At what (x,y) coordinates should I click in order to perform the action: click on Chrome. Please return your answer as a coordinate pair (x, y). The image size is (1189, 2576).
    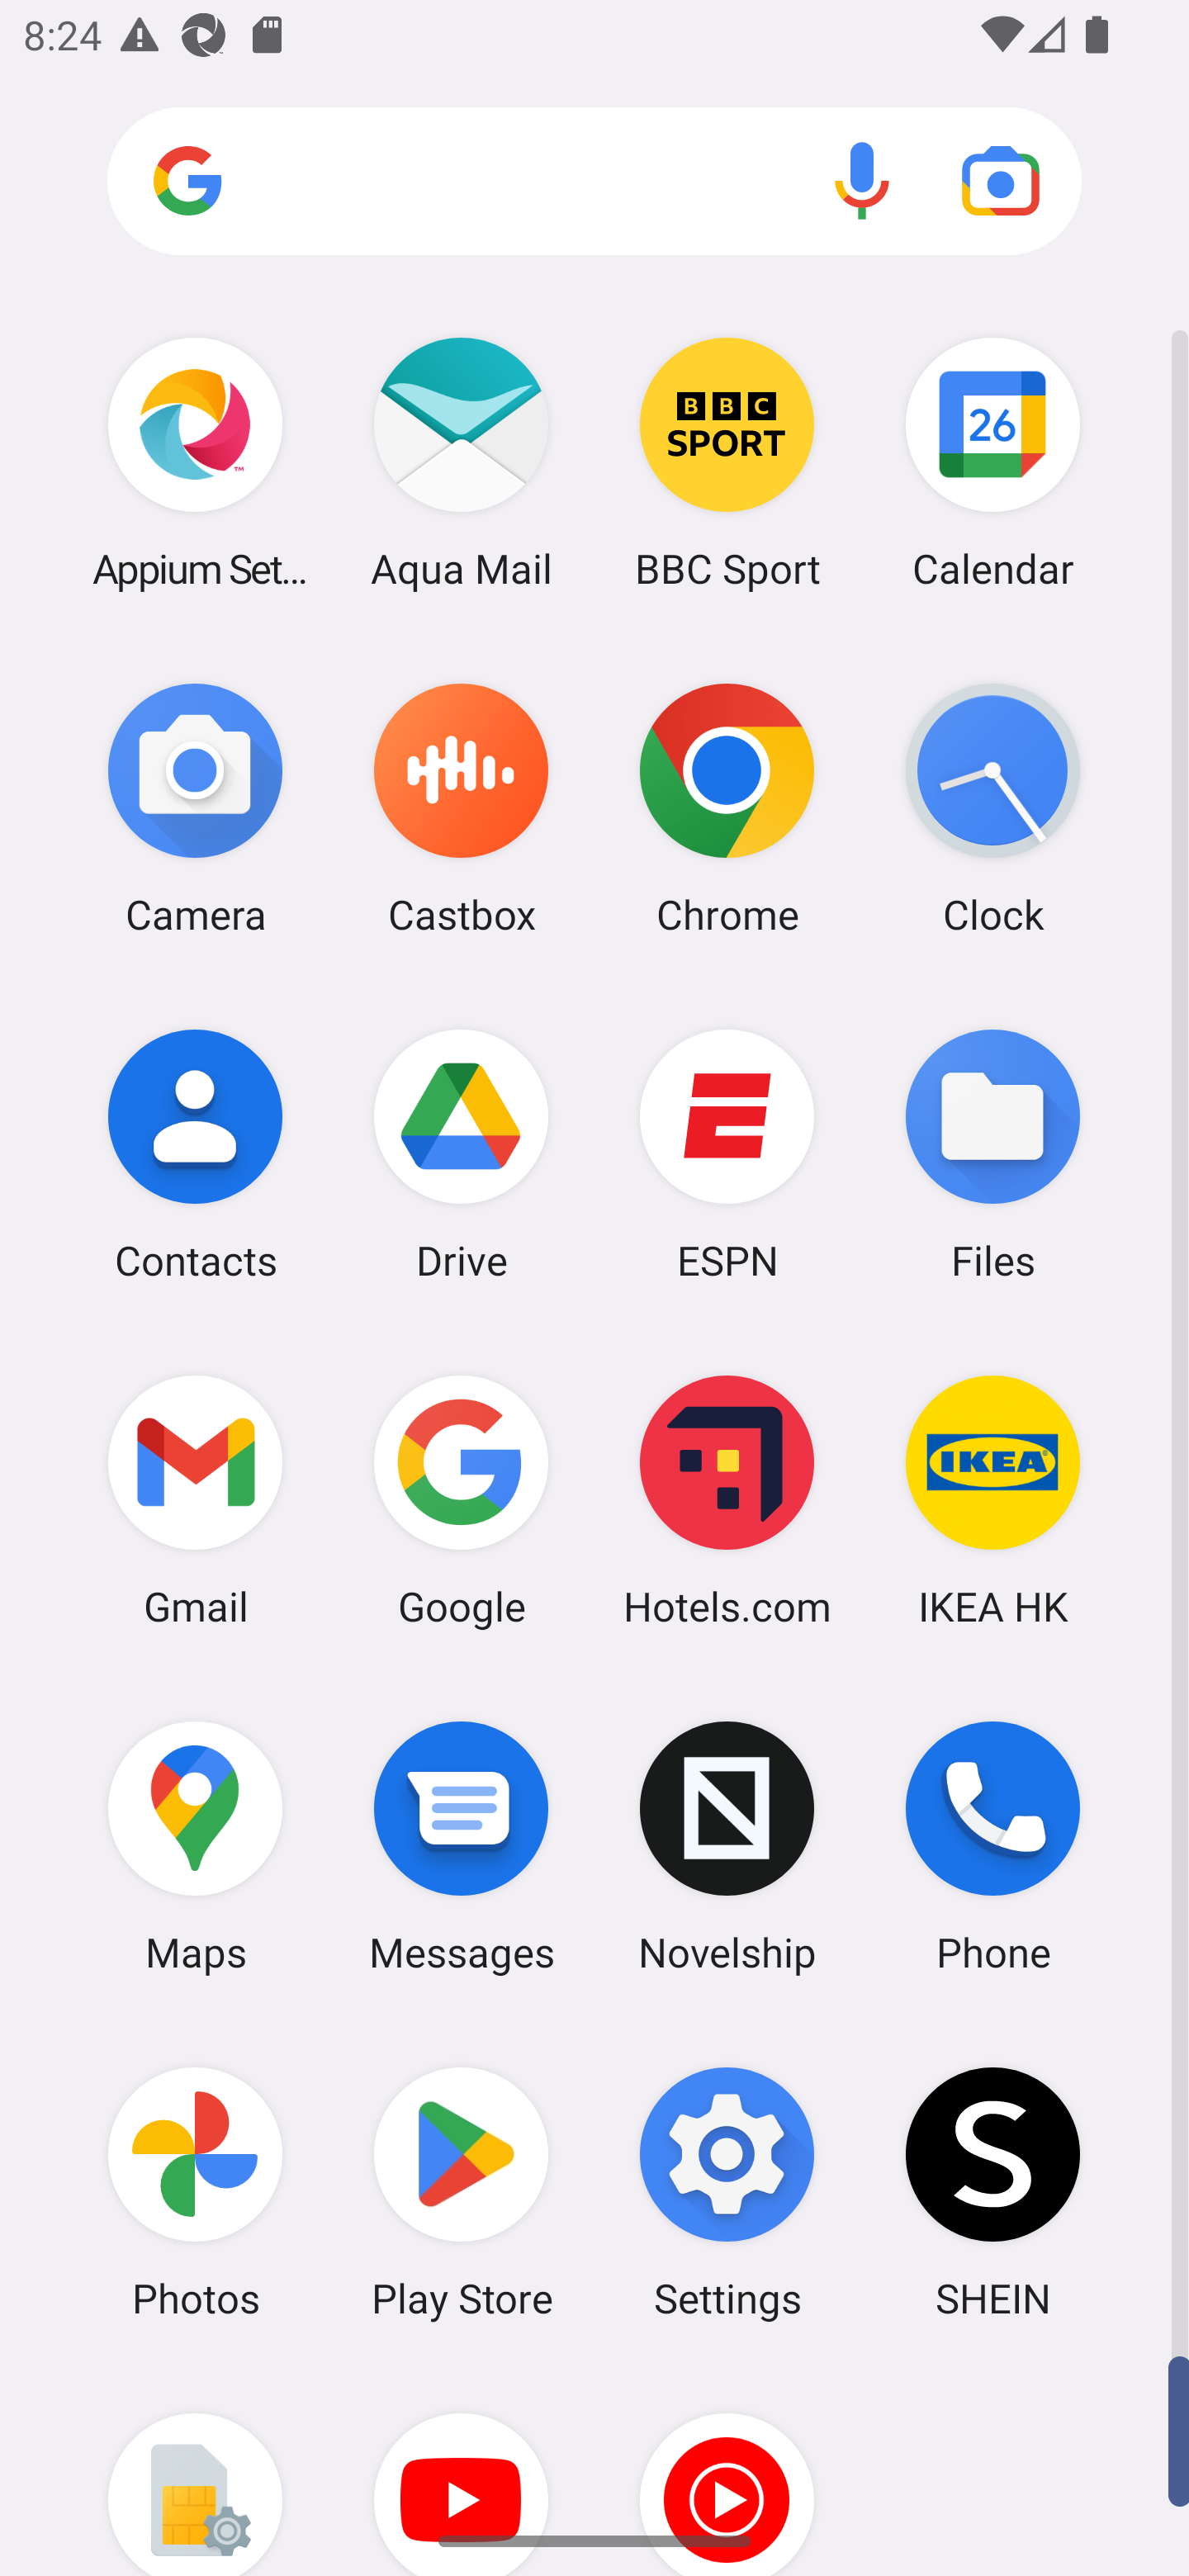
    Looking at the image, I should click on (727, 808).